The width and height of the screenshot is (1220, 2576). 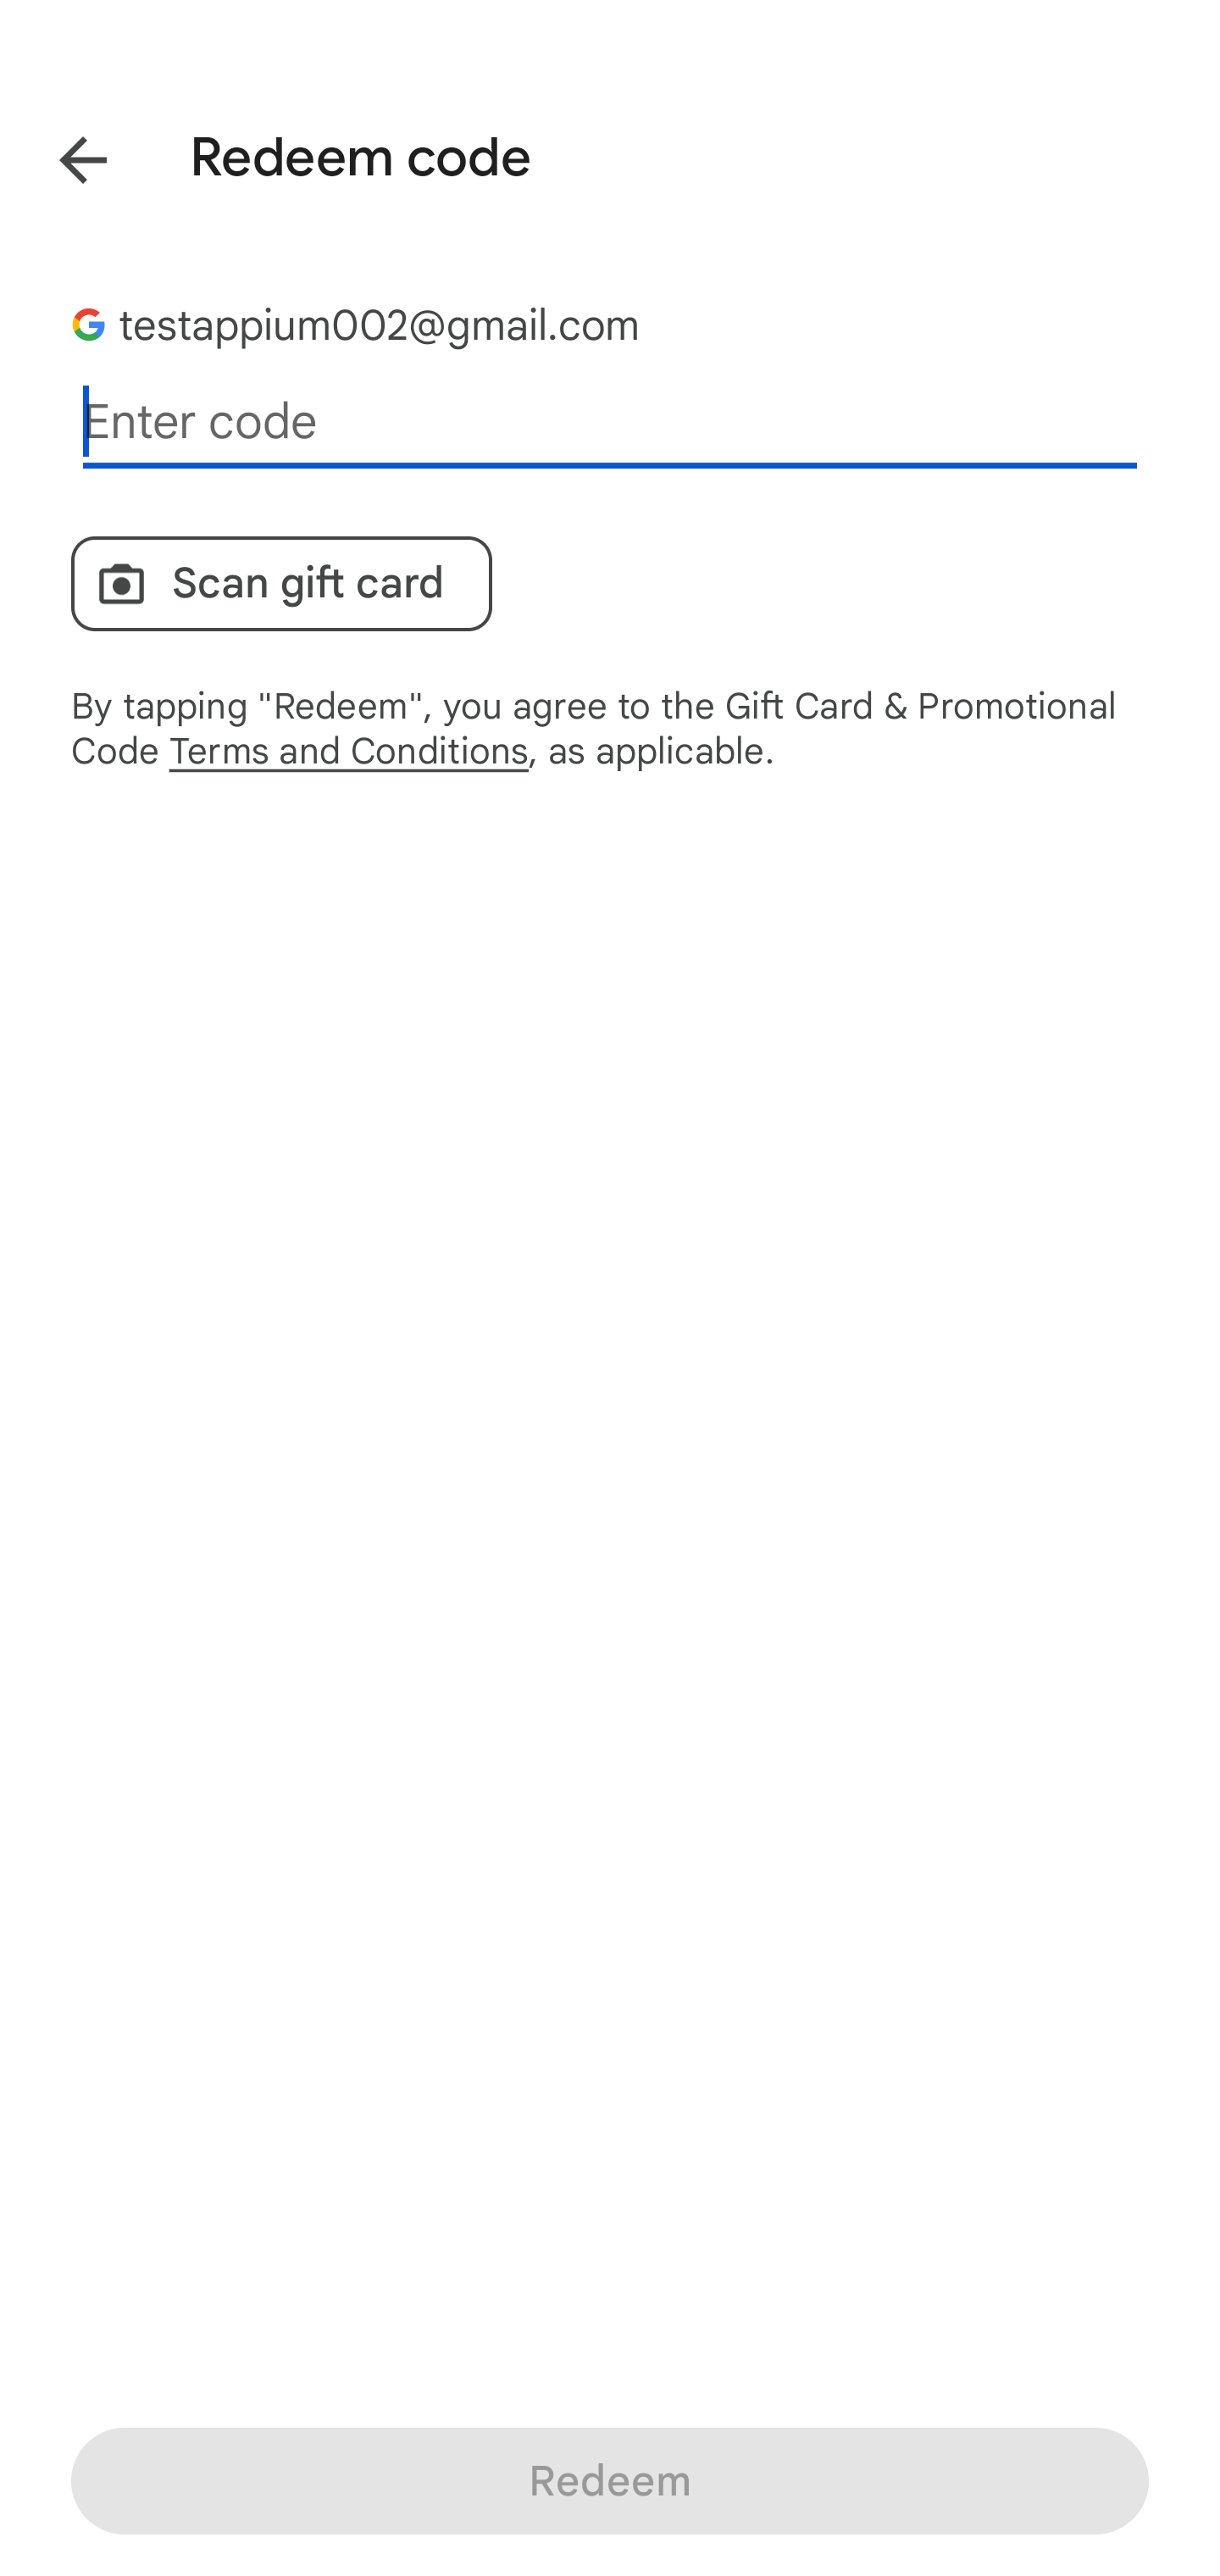 What do you see at coordinates (59, 154) in the screenshot?
I see `Back` at bounding box center [59, 154].